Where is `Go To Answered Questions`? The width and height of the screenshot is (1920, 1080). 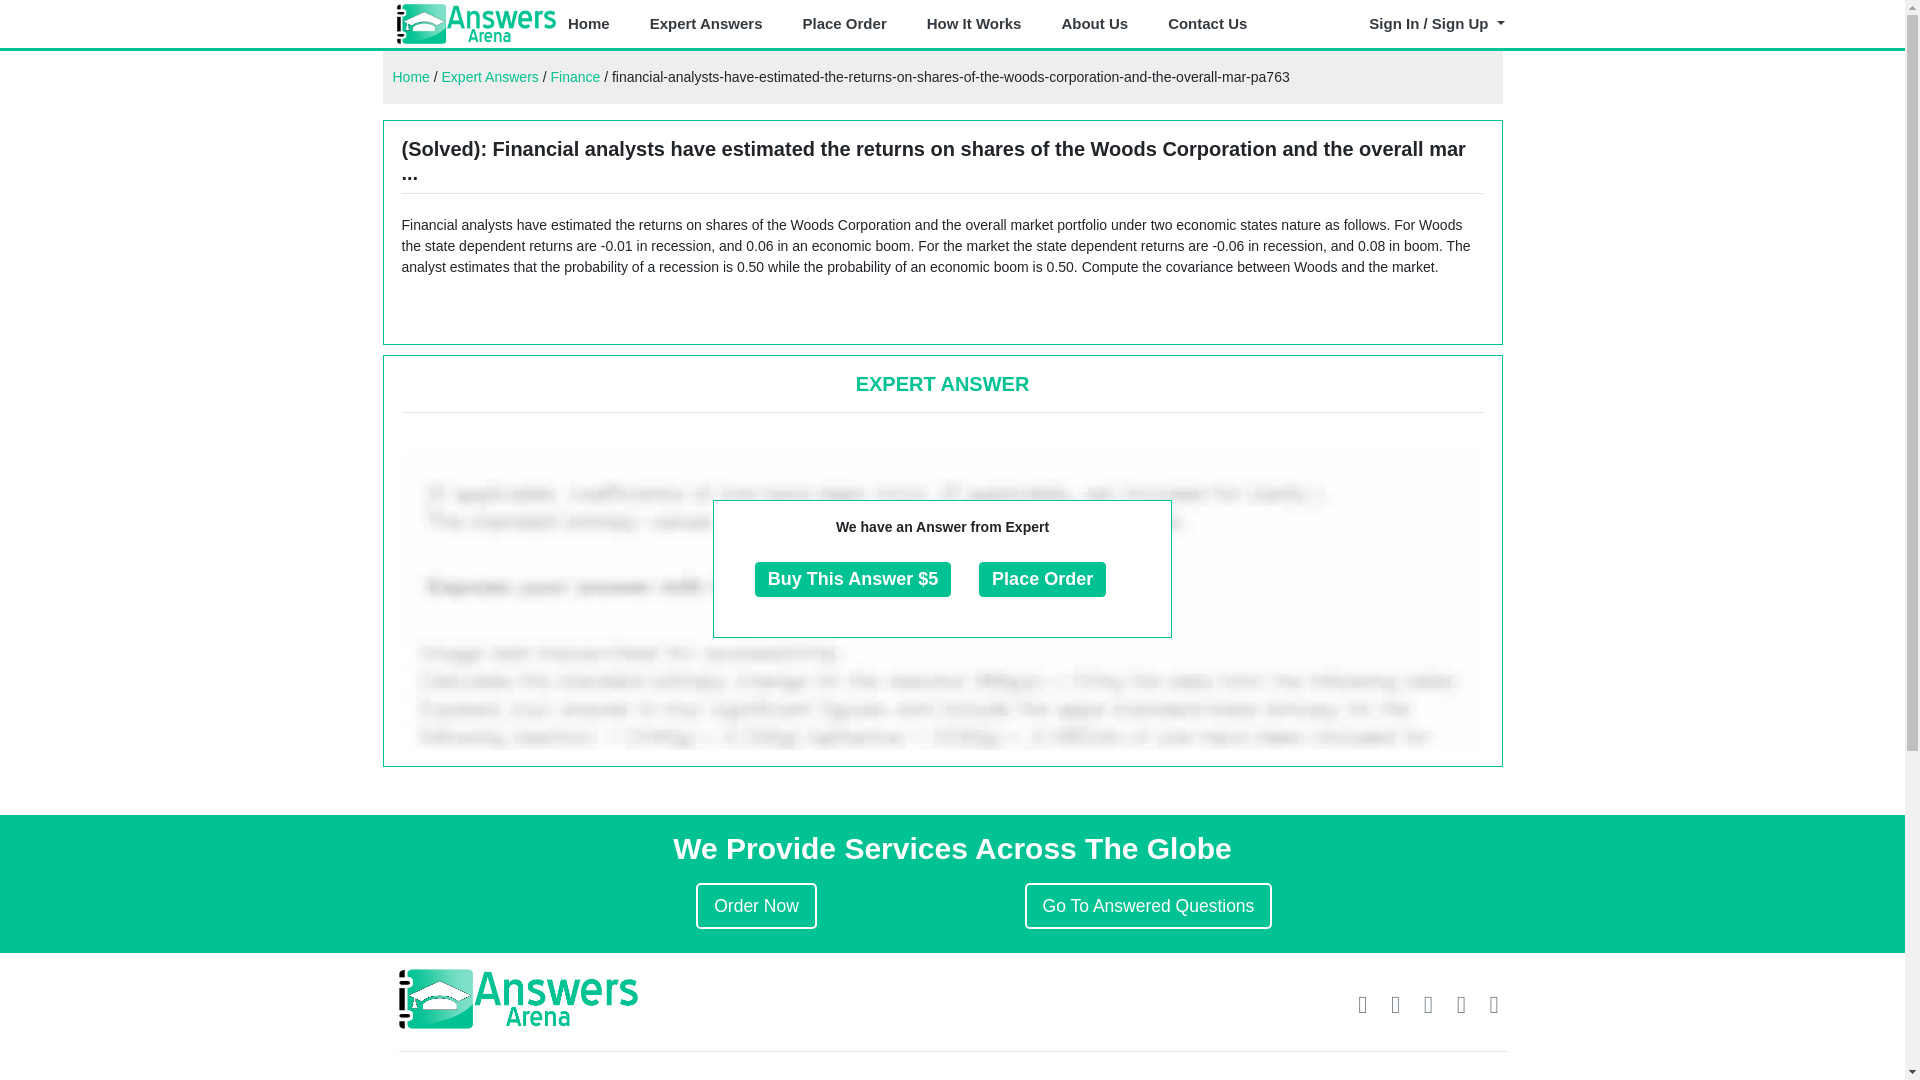 Go To Answered Questions is located at coordinates (1148, 906).